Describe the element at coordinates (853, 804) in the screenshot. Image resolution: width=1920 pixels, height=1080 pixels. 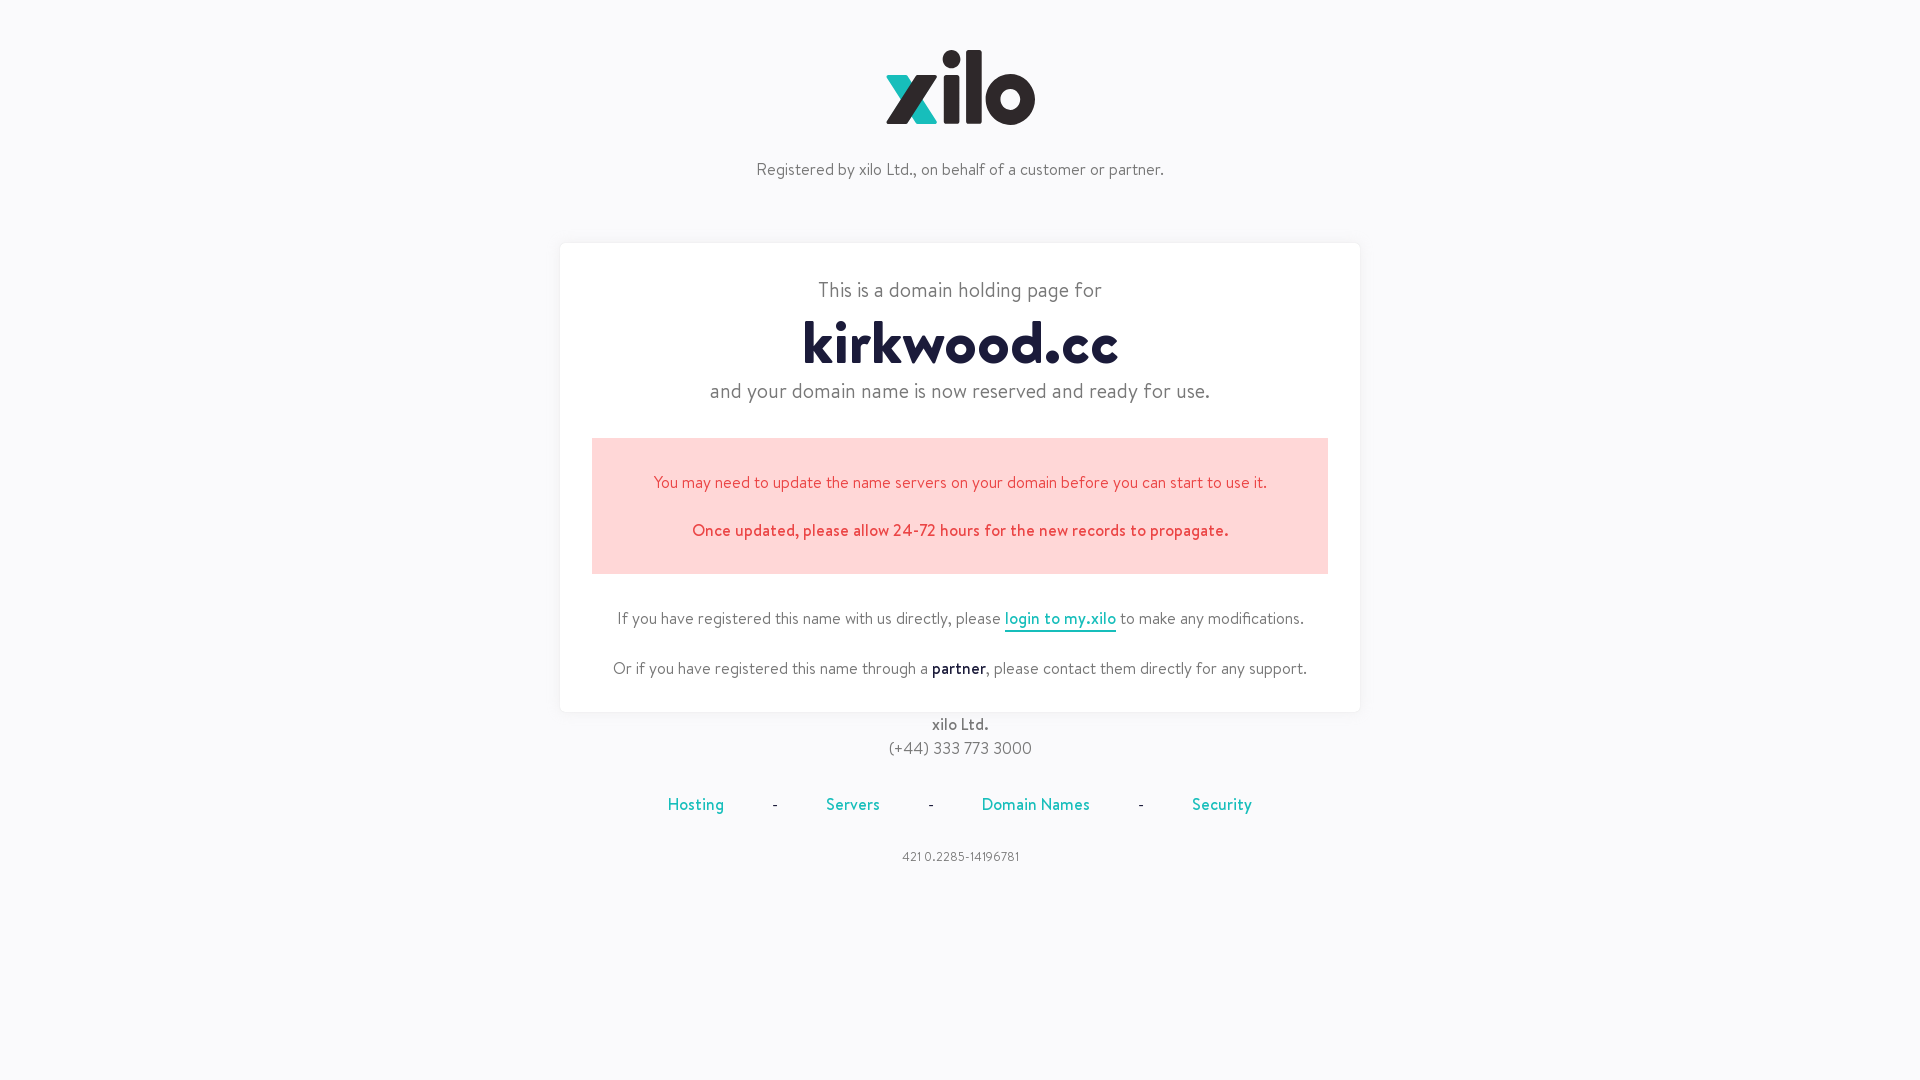
I see `Servers` at that location.